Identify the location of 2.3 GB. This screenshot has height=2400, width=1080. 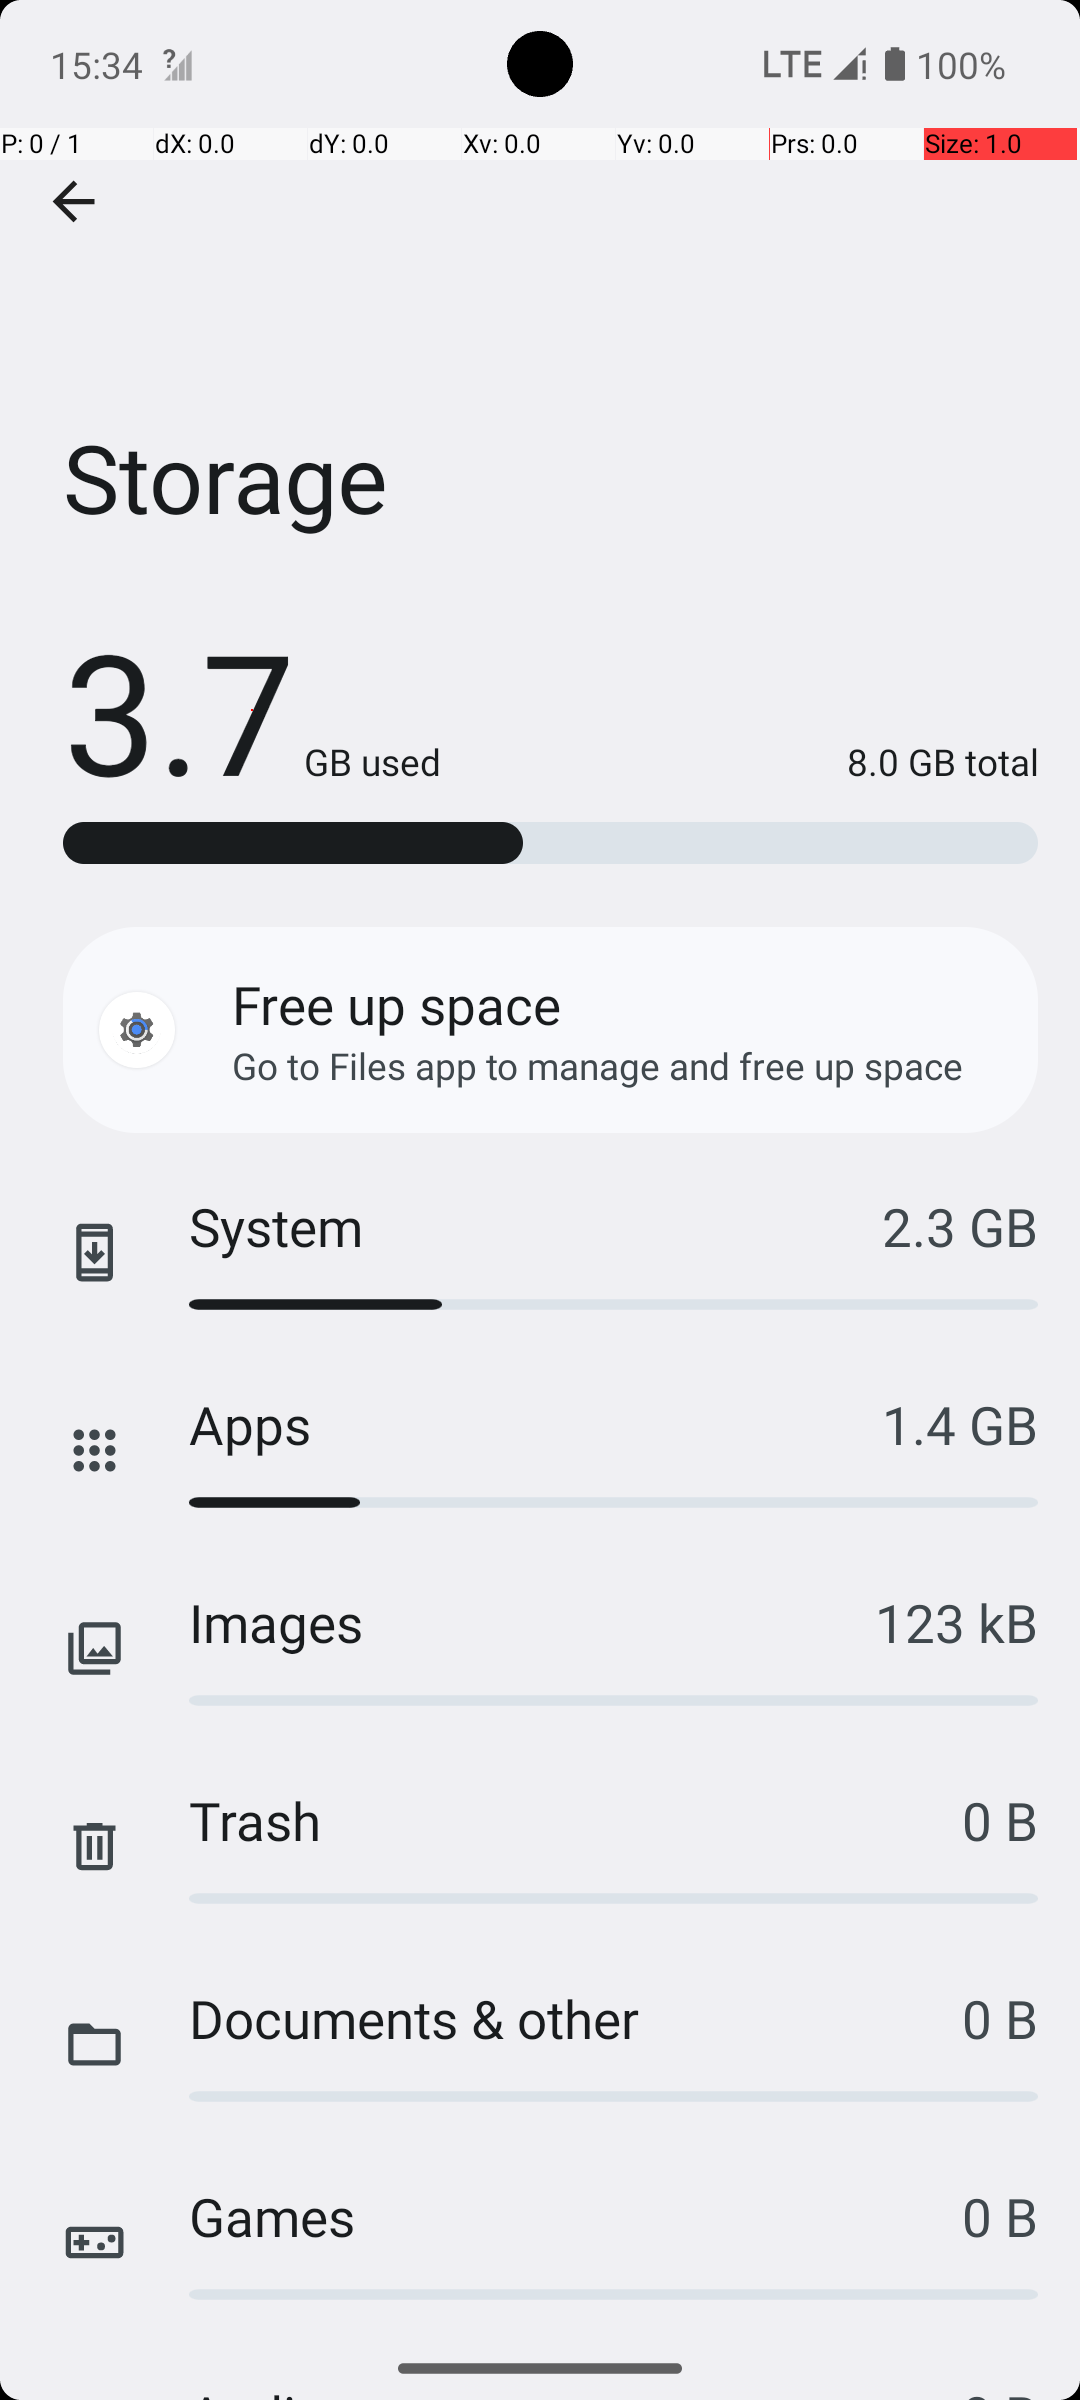
(960, 1226).